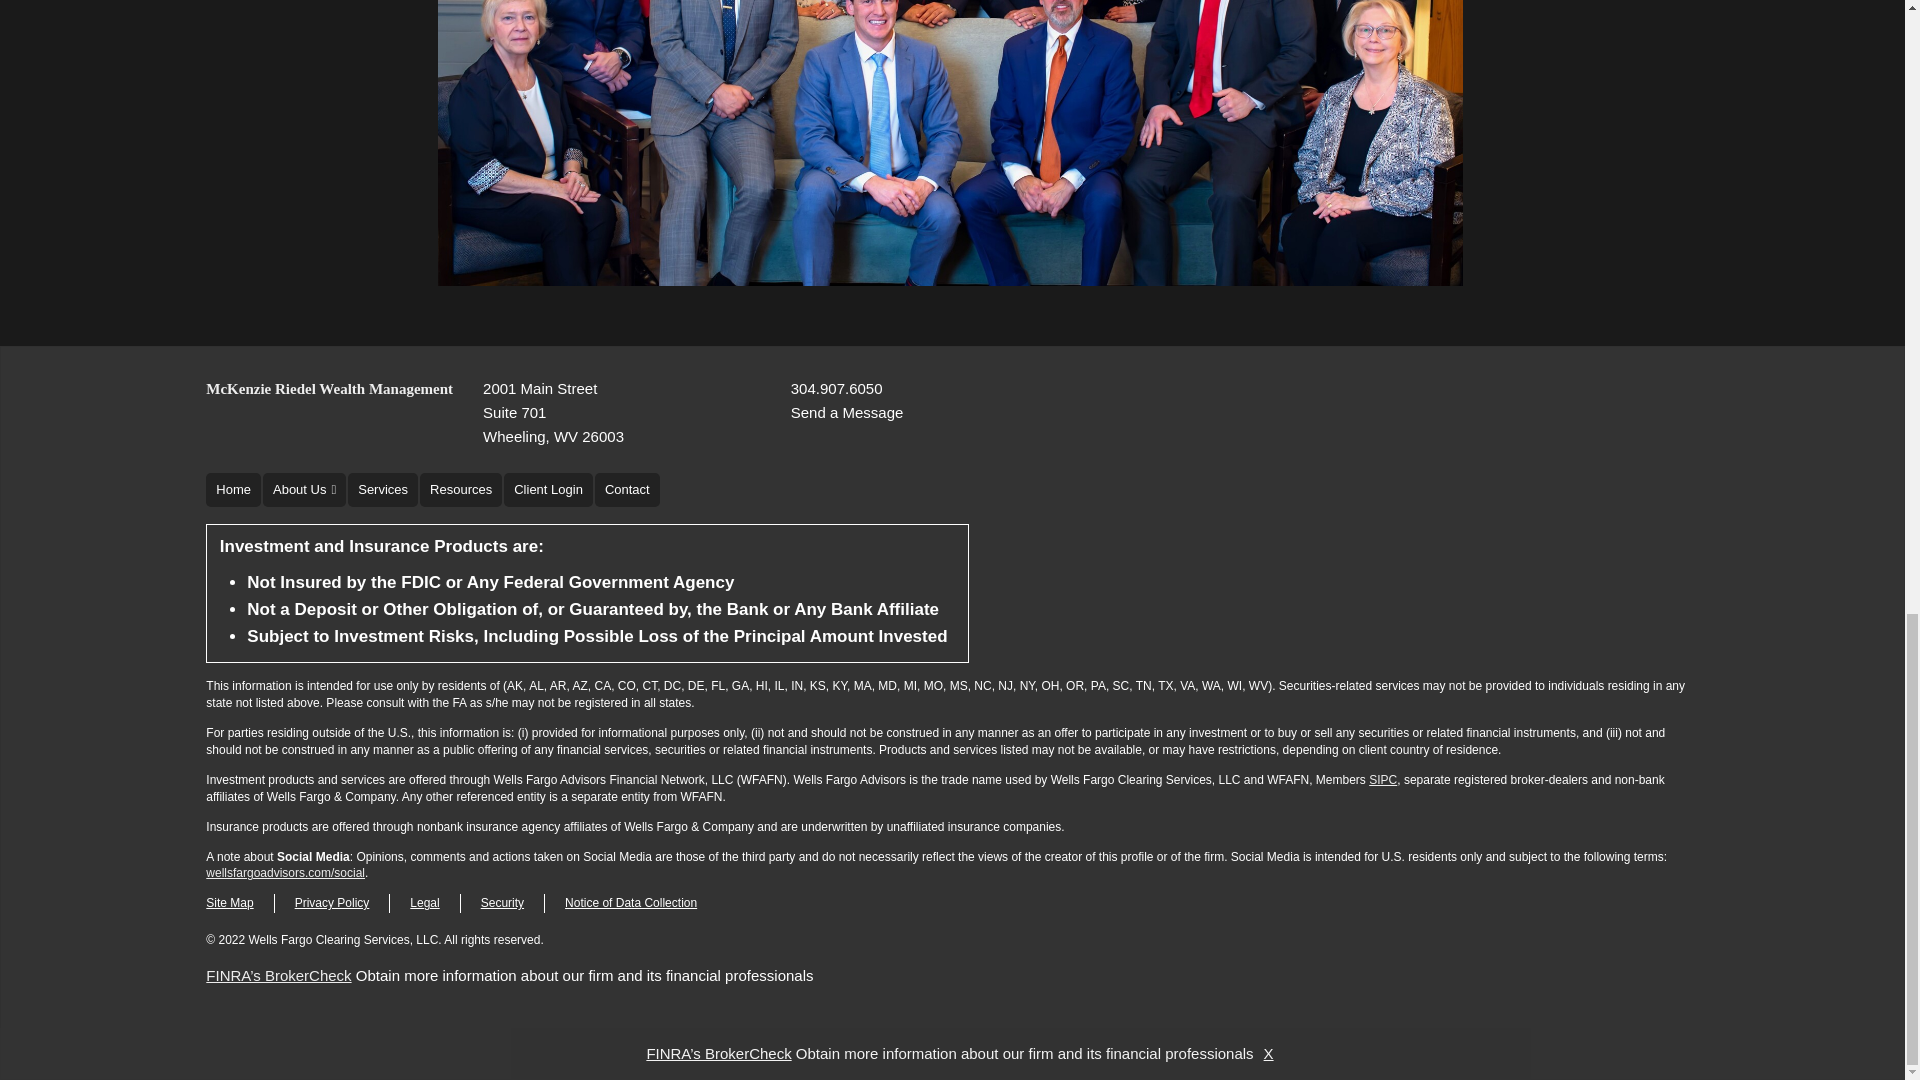 The image size is (1920, 1080). What do you see at coordinates (502, 903) in the screenshot?
I see `Home` at bounding box center [502, 903].